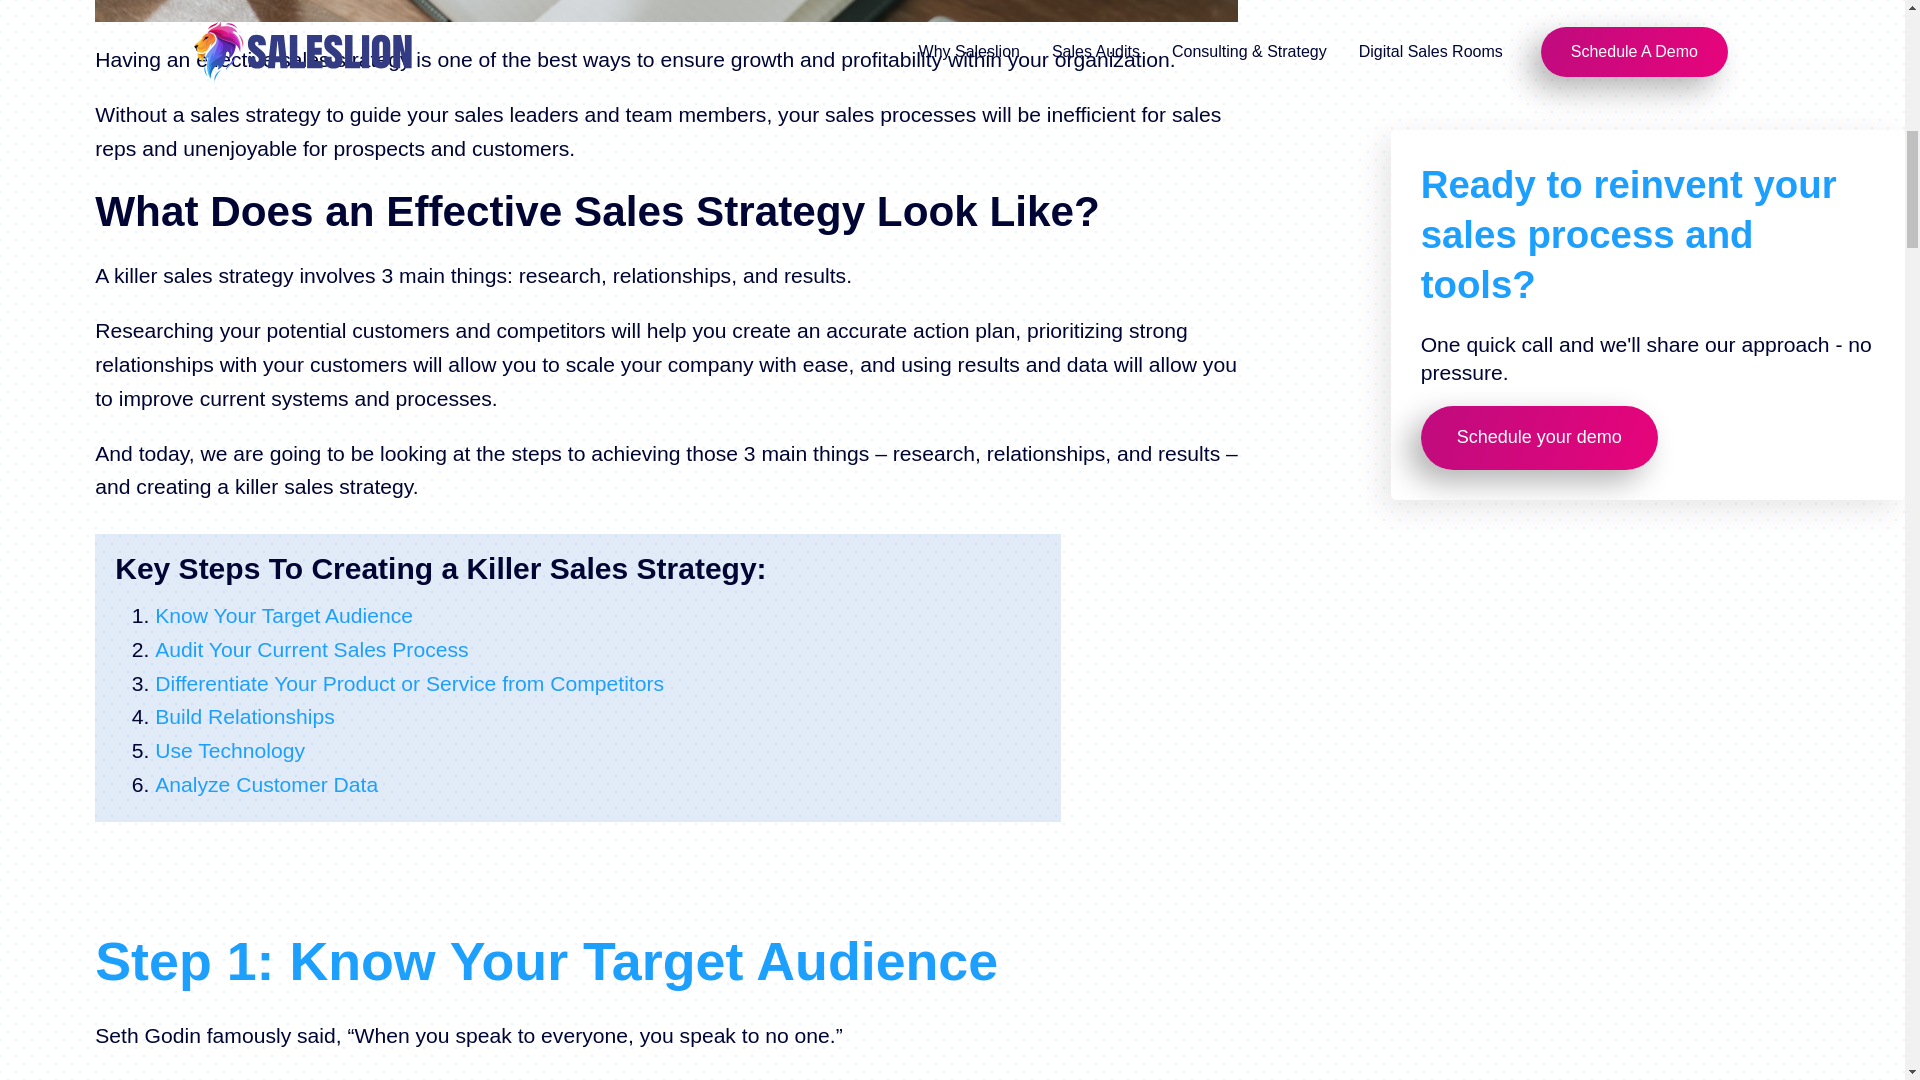 Image resolution: width=1920 pixels, height=1080 pixels. Describe the element at coordinates (230, 750) in the screenshot. I see `Use Technology` at that location.